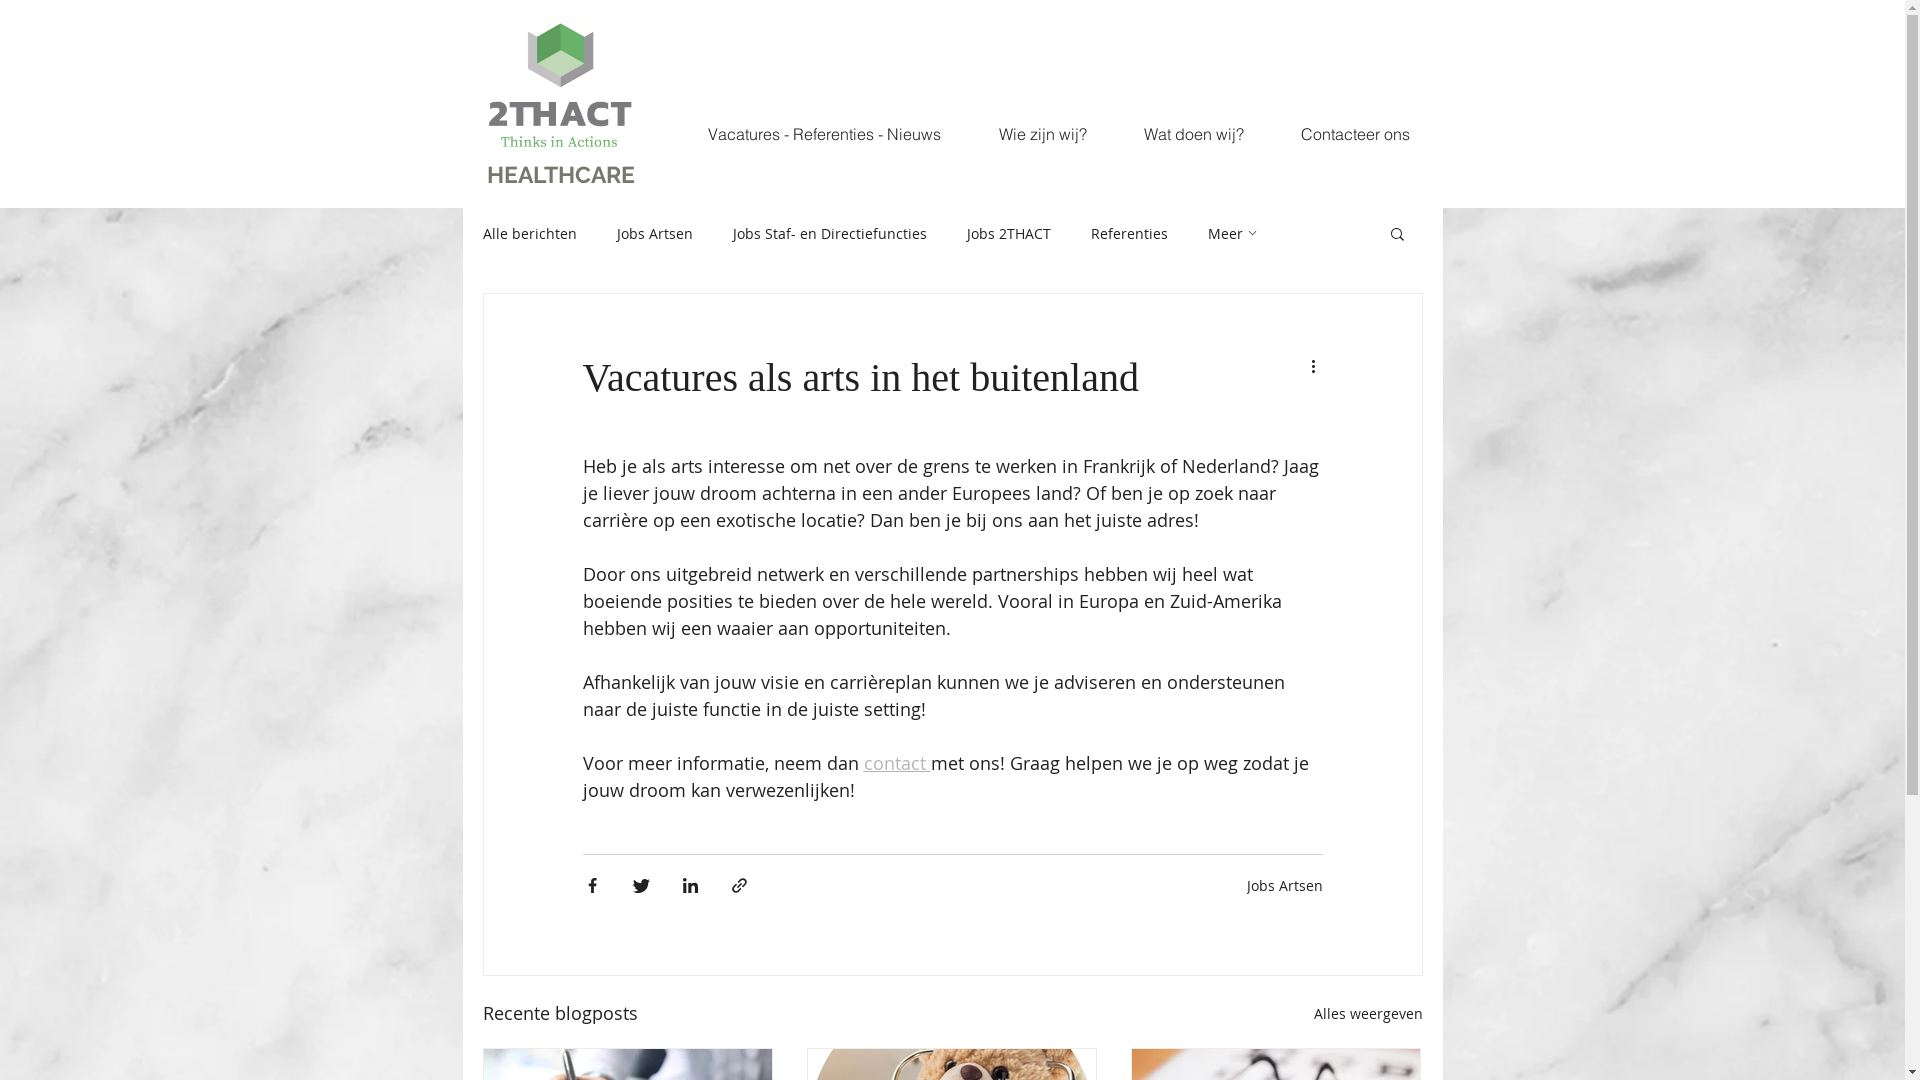  I want to click on Contacteer ons, so click(1355, 134).